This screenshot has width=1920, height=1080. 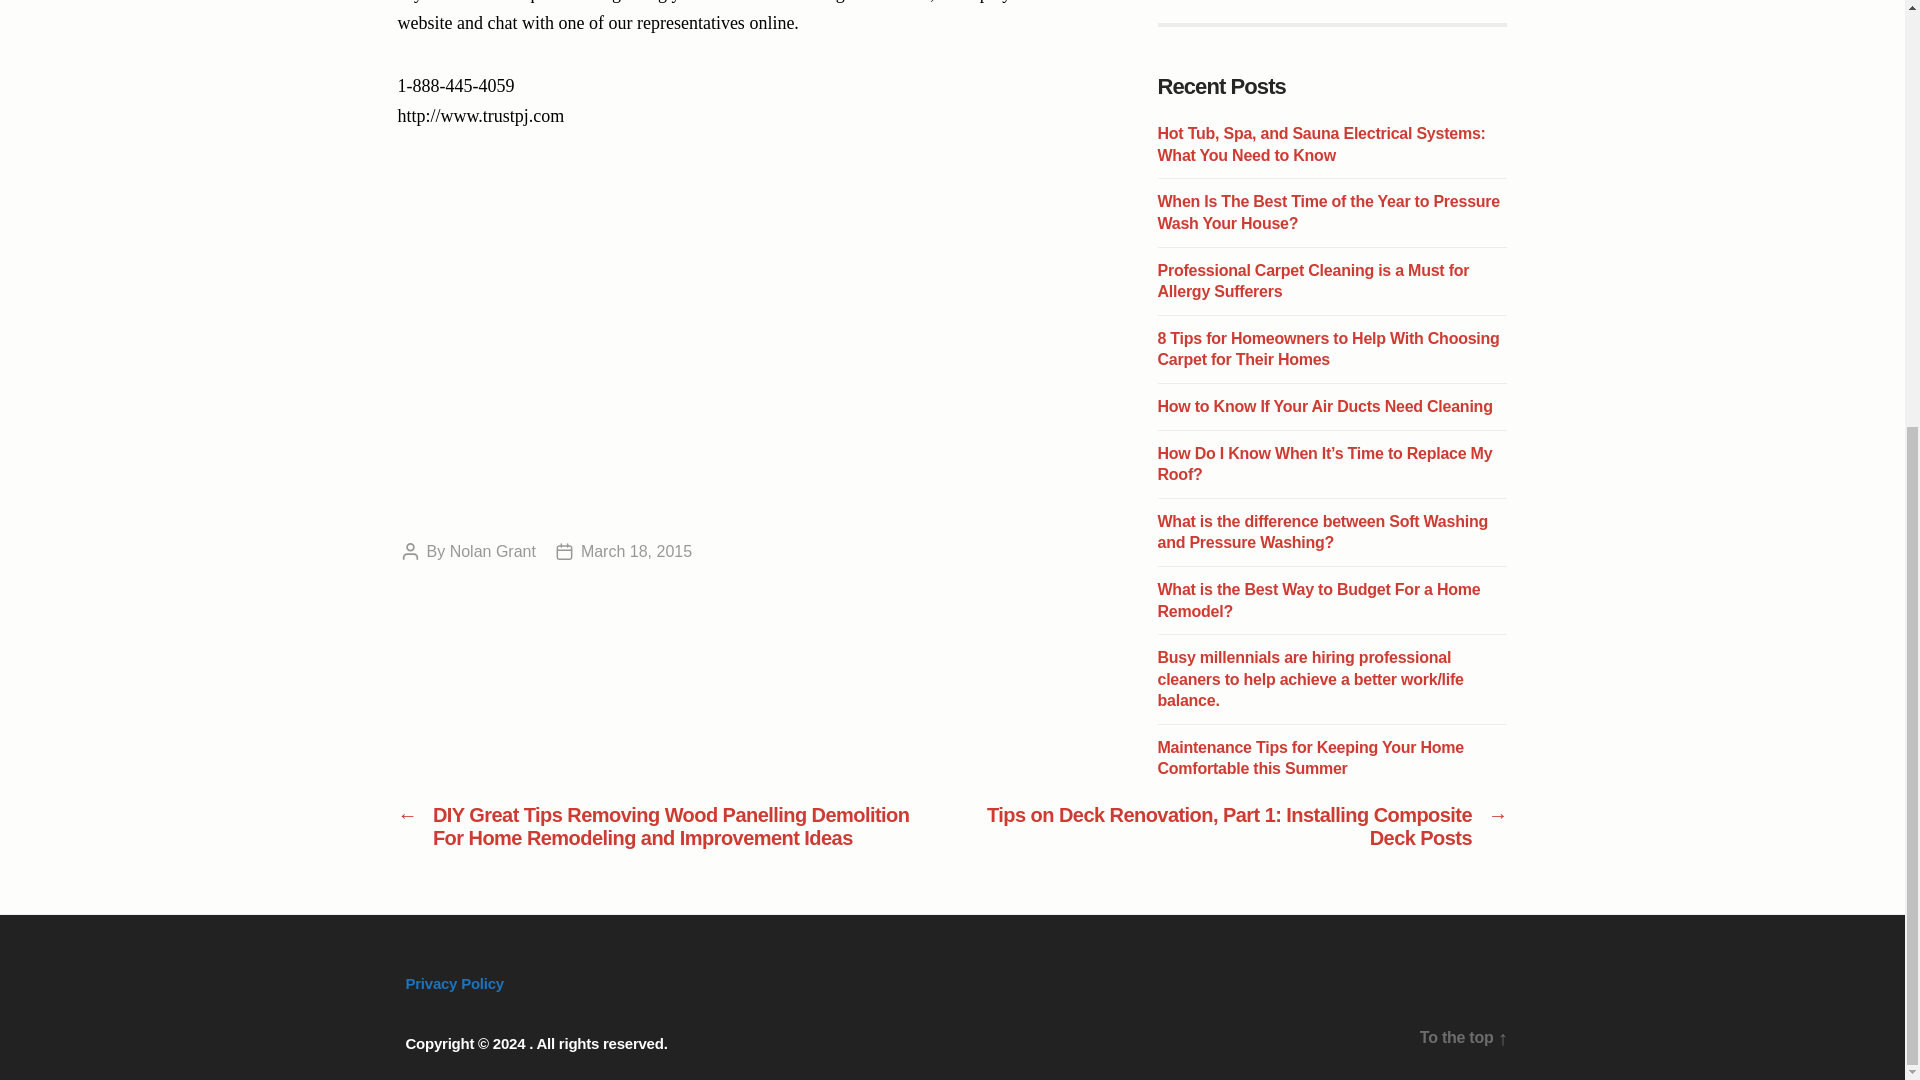 I want to click on Professional Carpet Cleaning is a Must for Allergy Sufferers, so click(x=1314, y=282).